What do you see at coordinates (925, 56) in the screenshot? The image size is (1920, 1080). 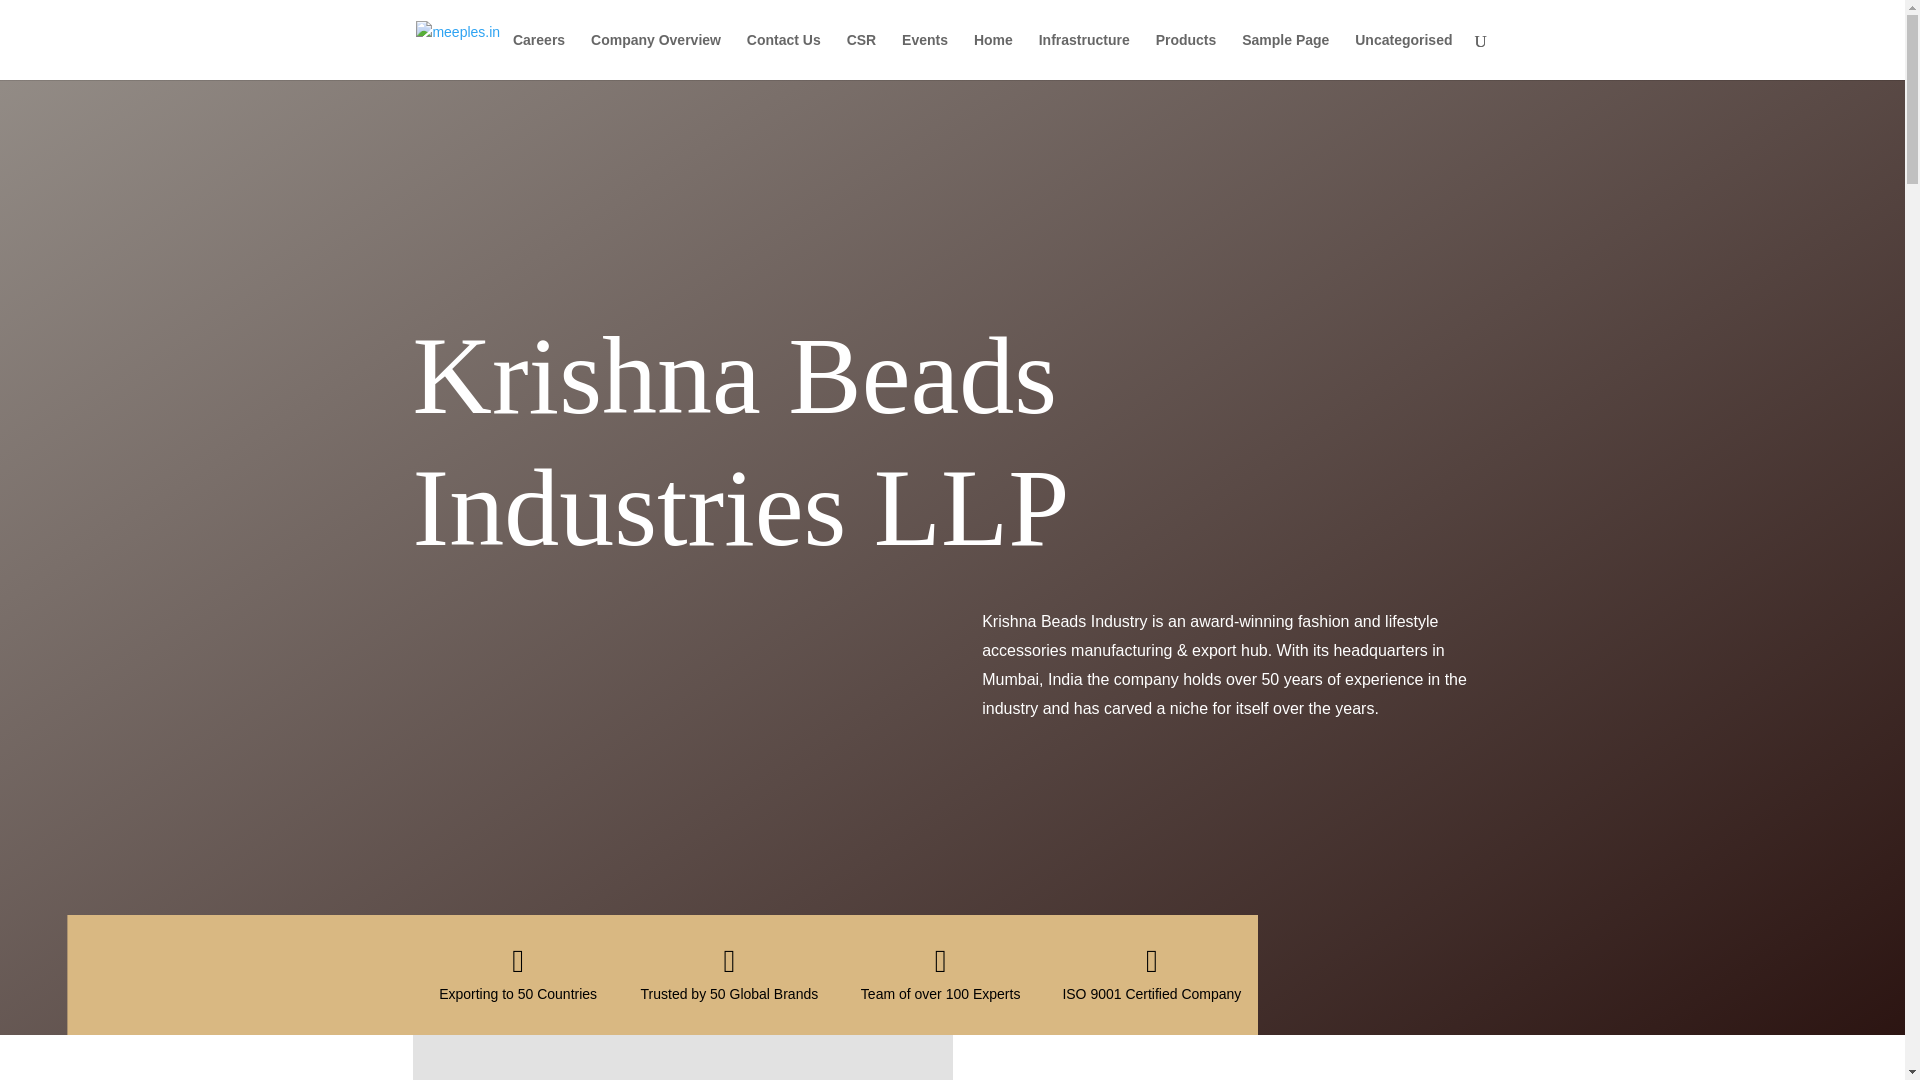 I see `Events` at bounding box center [925, 56].